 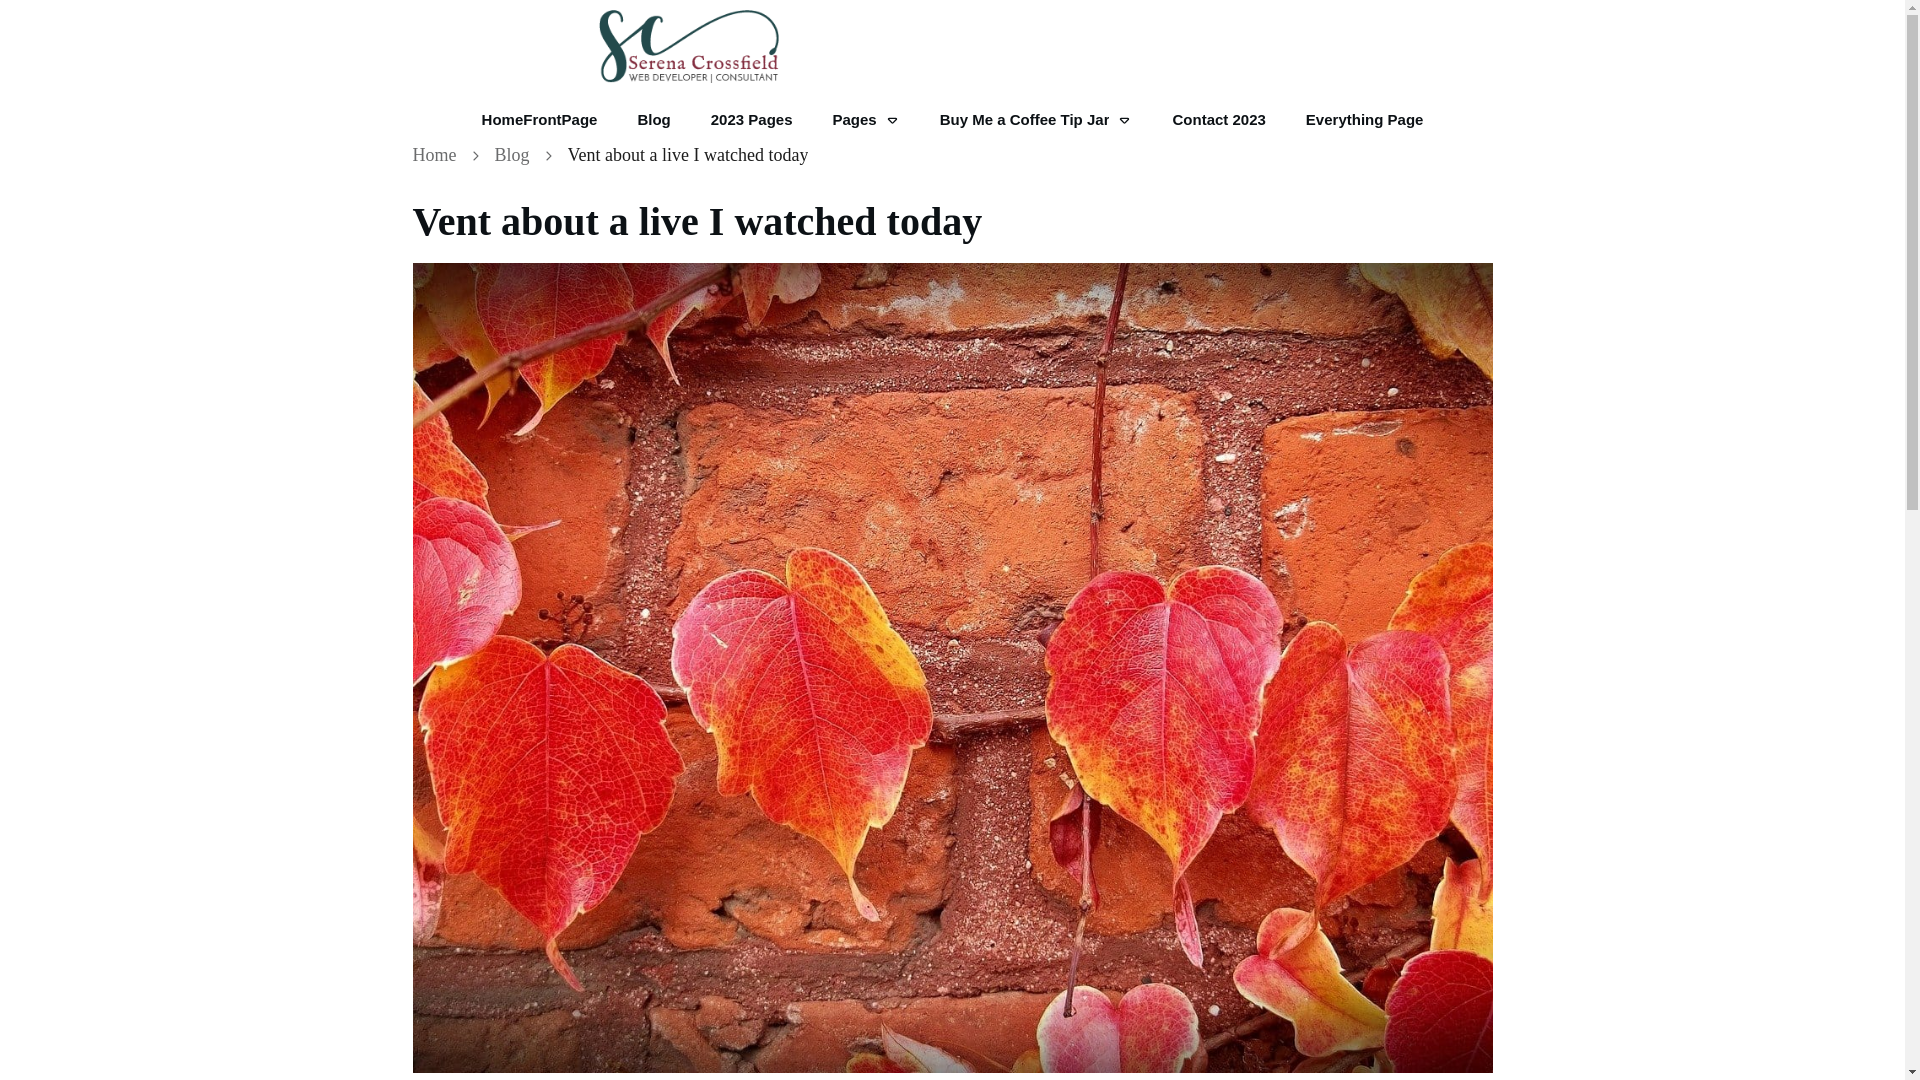 I want to click on HomeFrontPage, so click(x=539, y=120).